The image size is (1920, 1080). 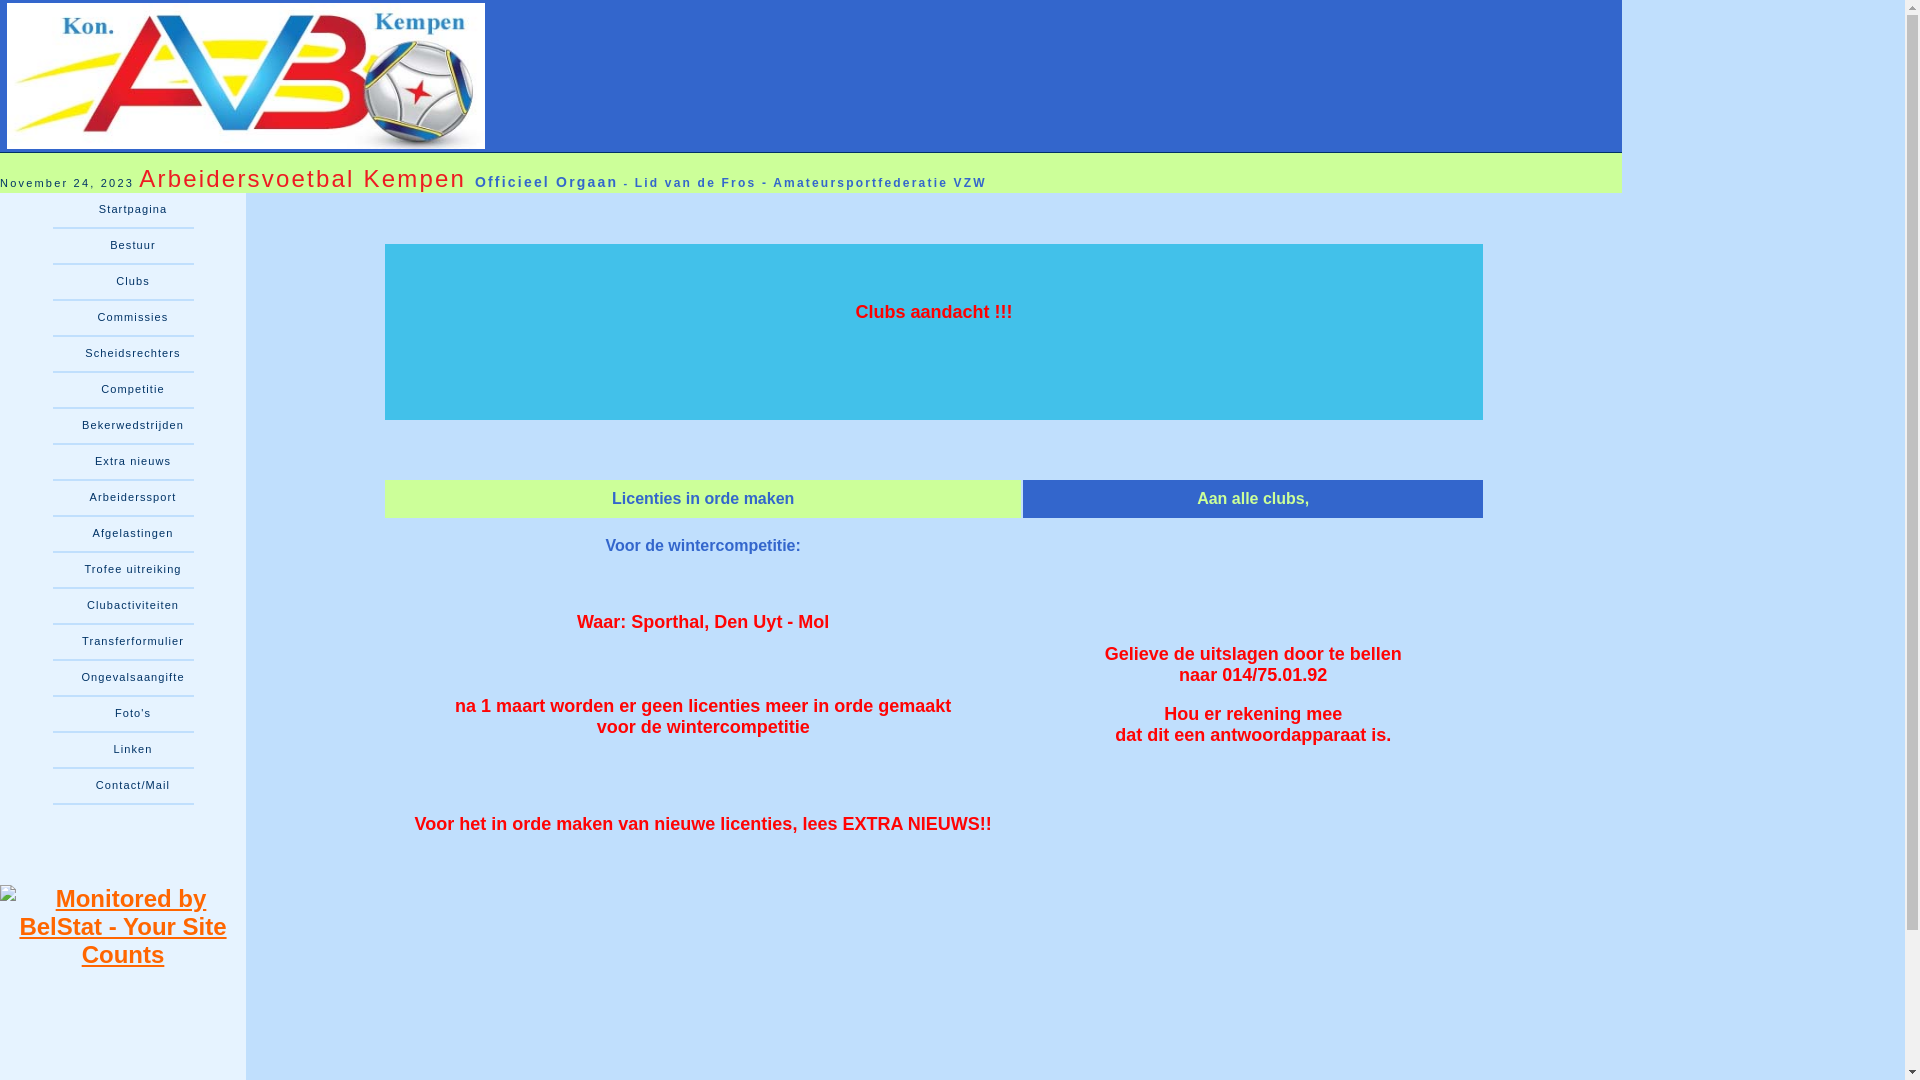 I want to click on Startpagina, so click(x=122, y=210).